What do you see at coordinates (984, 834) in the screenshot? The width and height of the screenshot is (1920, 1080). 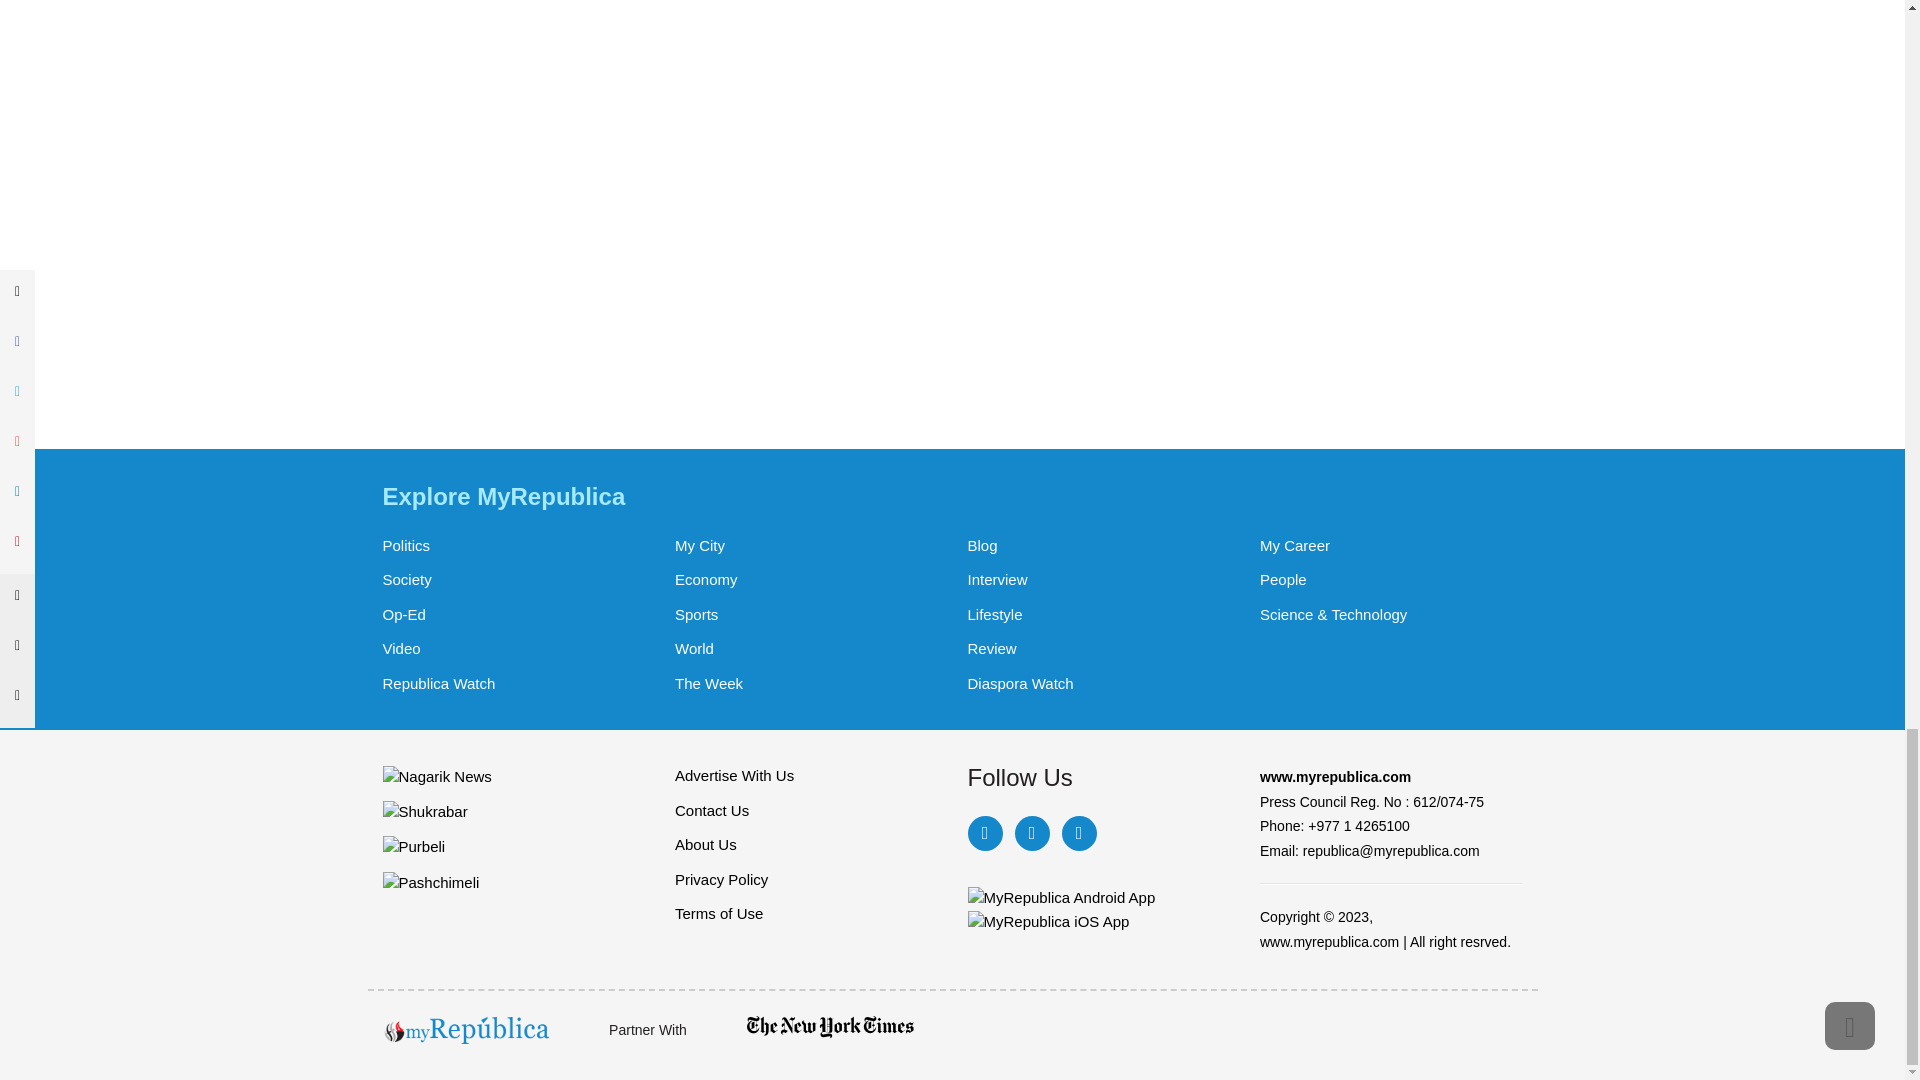 I see `Facebook` at bounding box center [984, 834].